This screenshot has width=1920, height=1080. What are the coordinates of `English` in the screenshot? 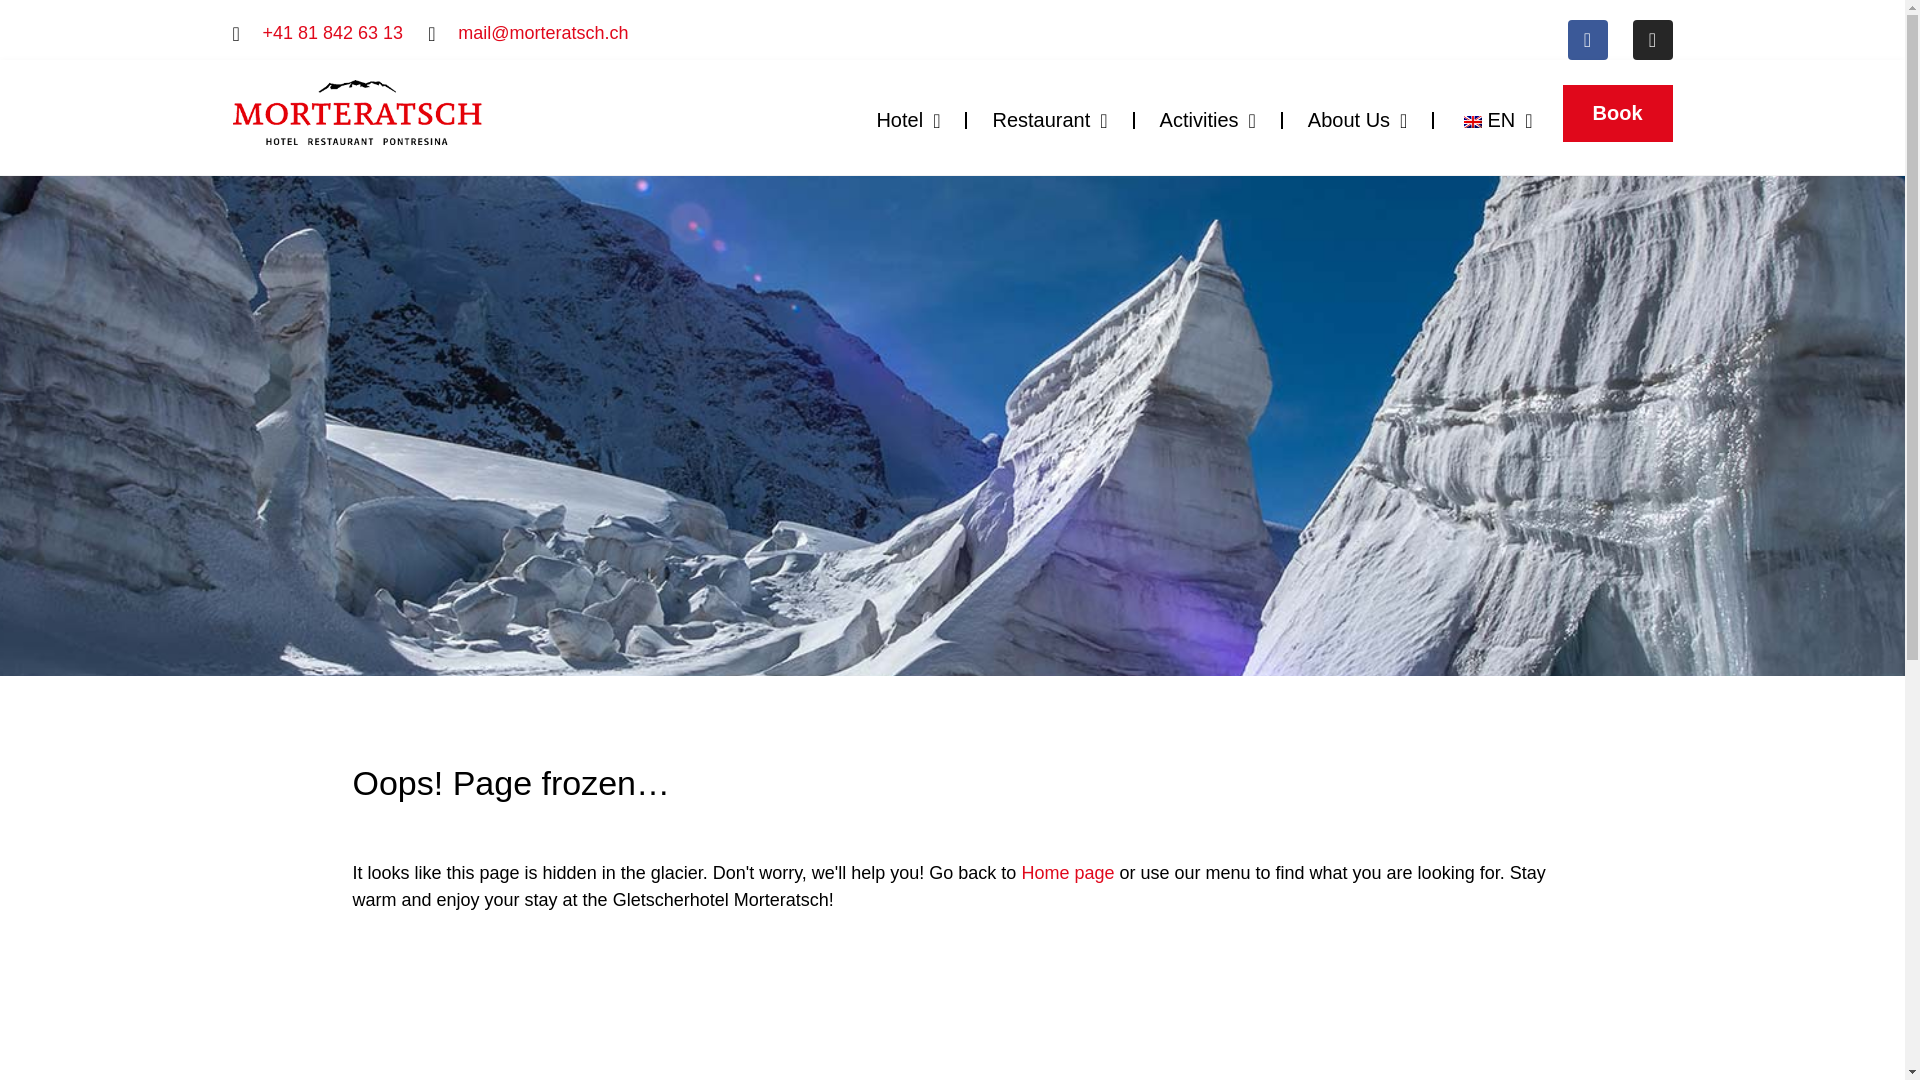 It's located at (1472, 122).